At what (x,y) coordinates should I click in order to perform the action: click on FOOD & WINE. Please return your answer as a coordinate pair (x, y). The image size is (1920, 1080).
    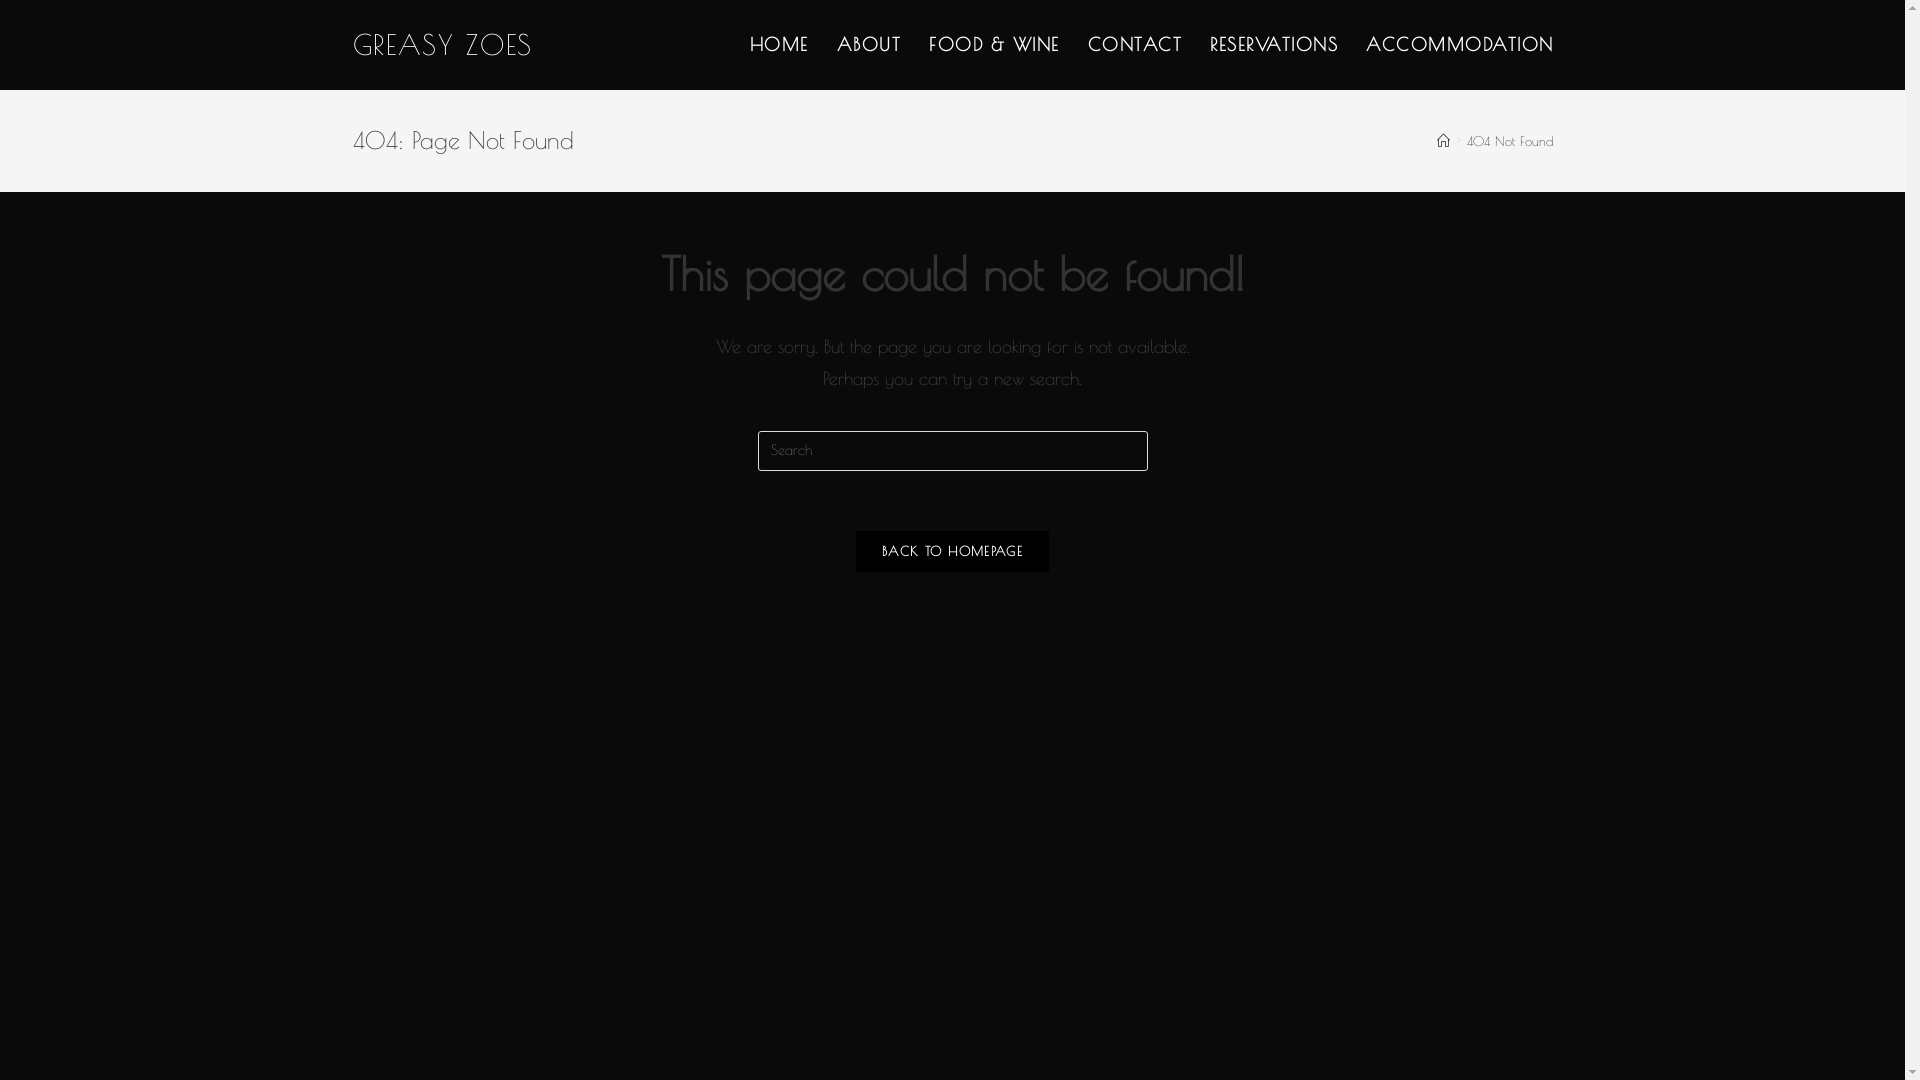
    Looking at the image, I should click on (994, 45).